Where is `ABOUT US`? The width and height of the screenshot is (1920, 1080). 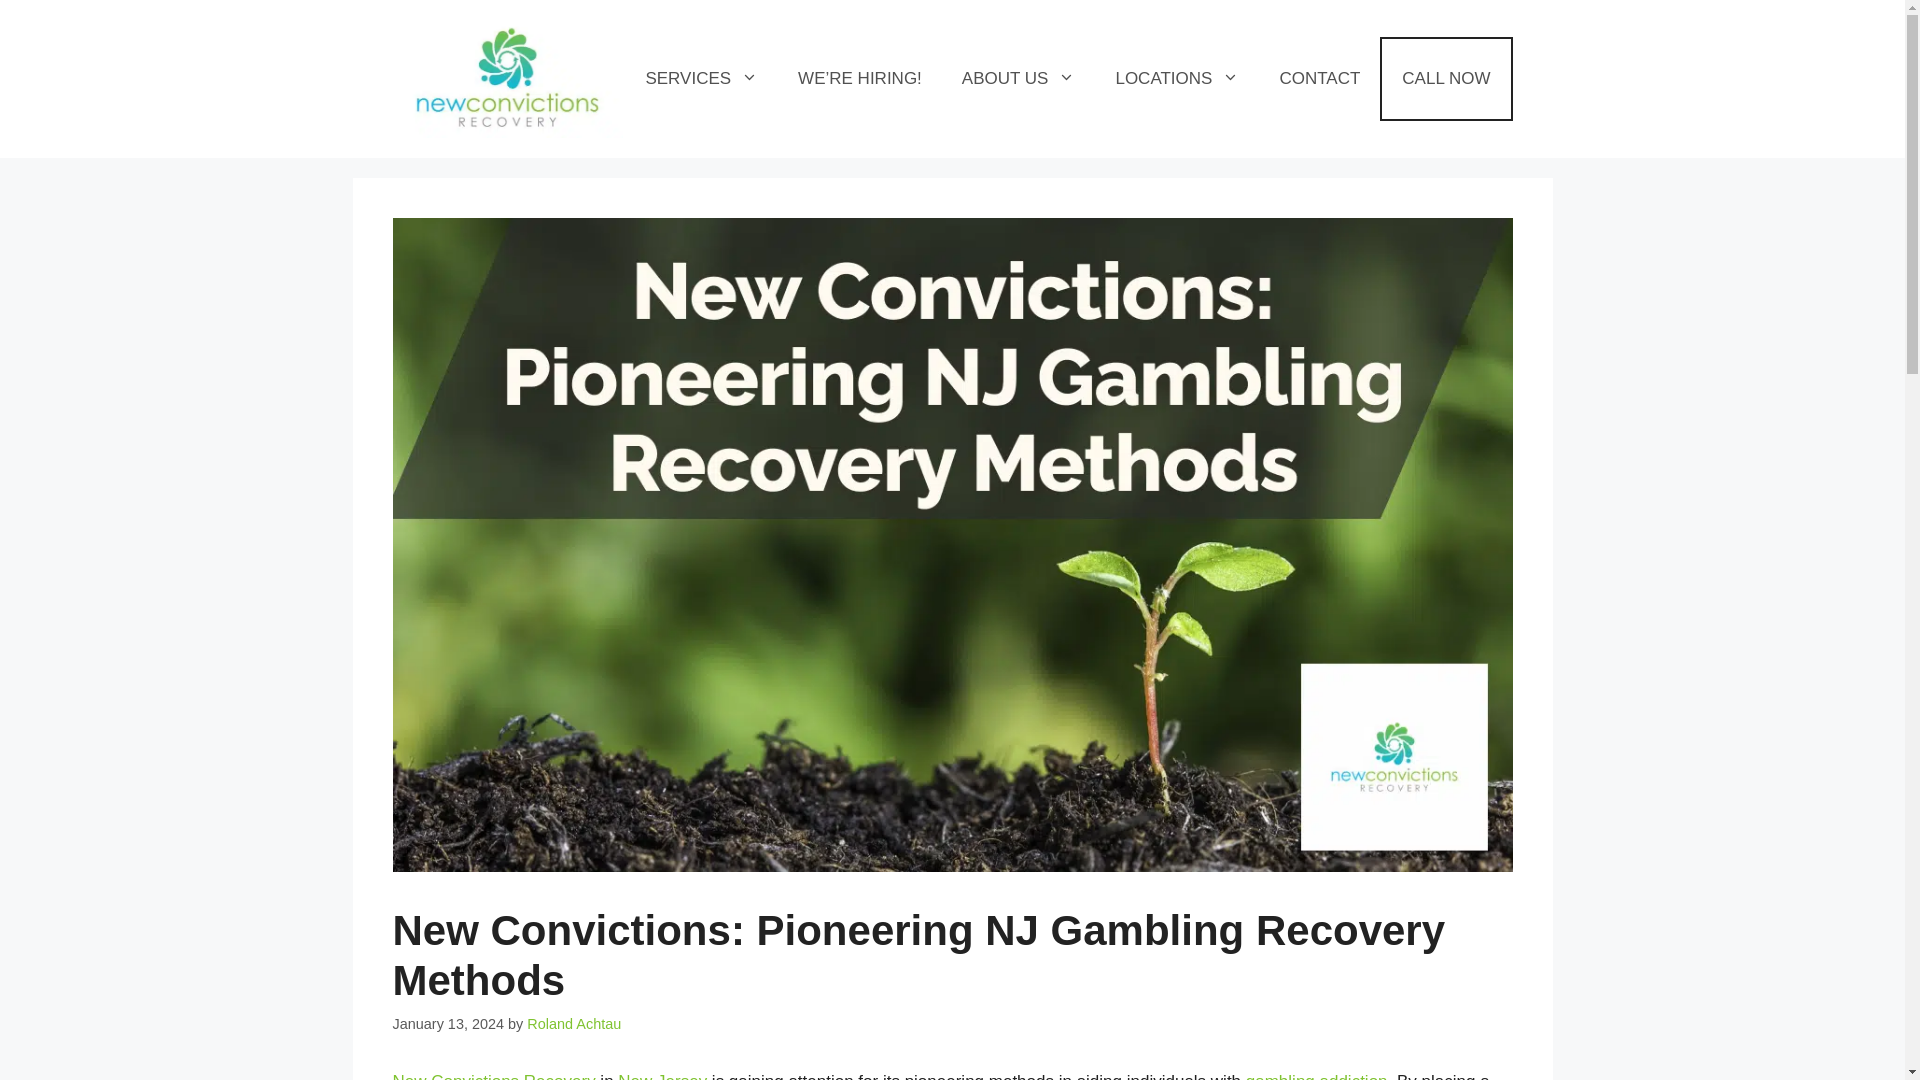
ABOUT US is located at coordinates (1019, 78).